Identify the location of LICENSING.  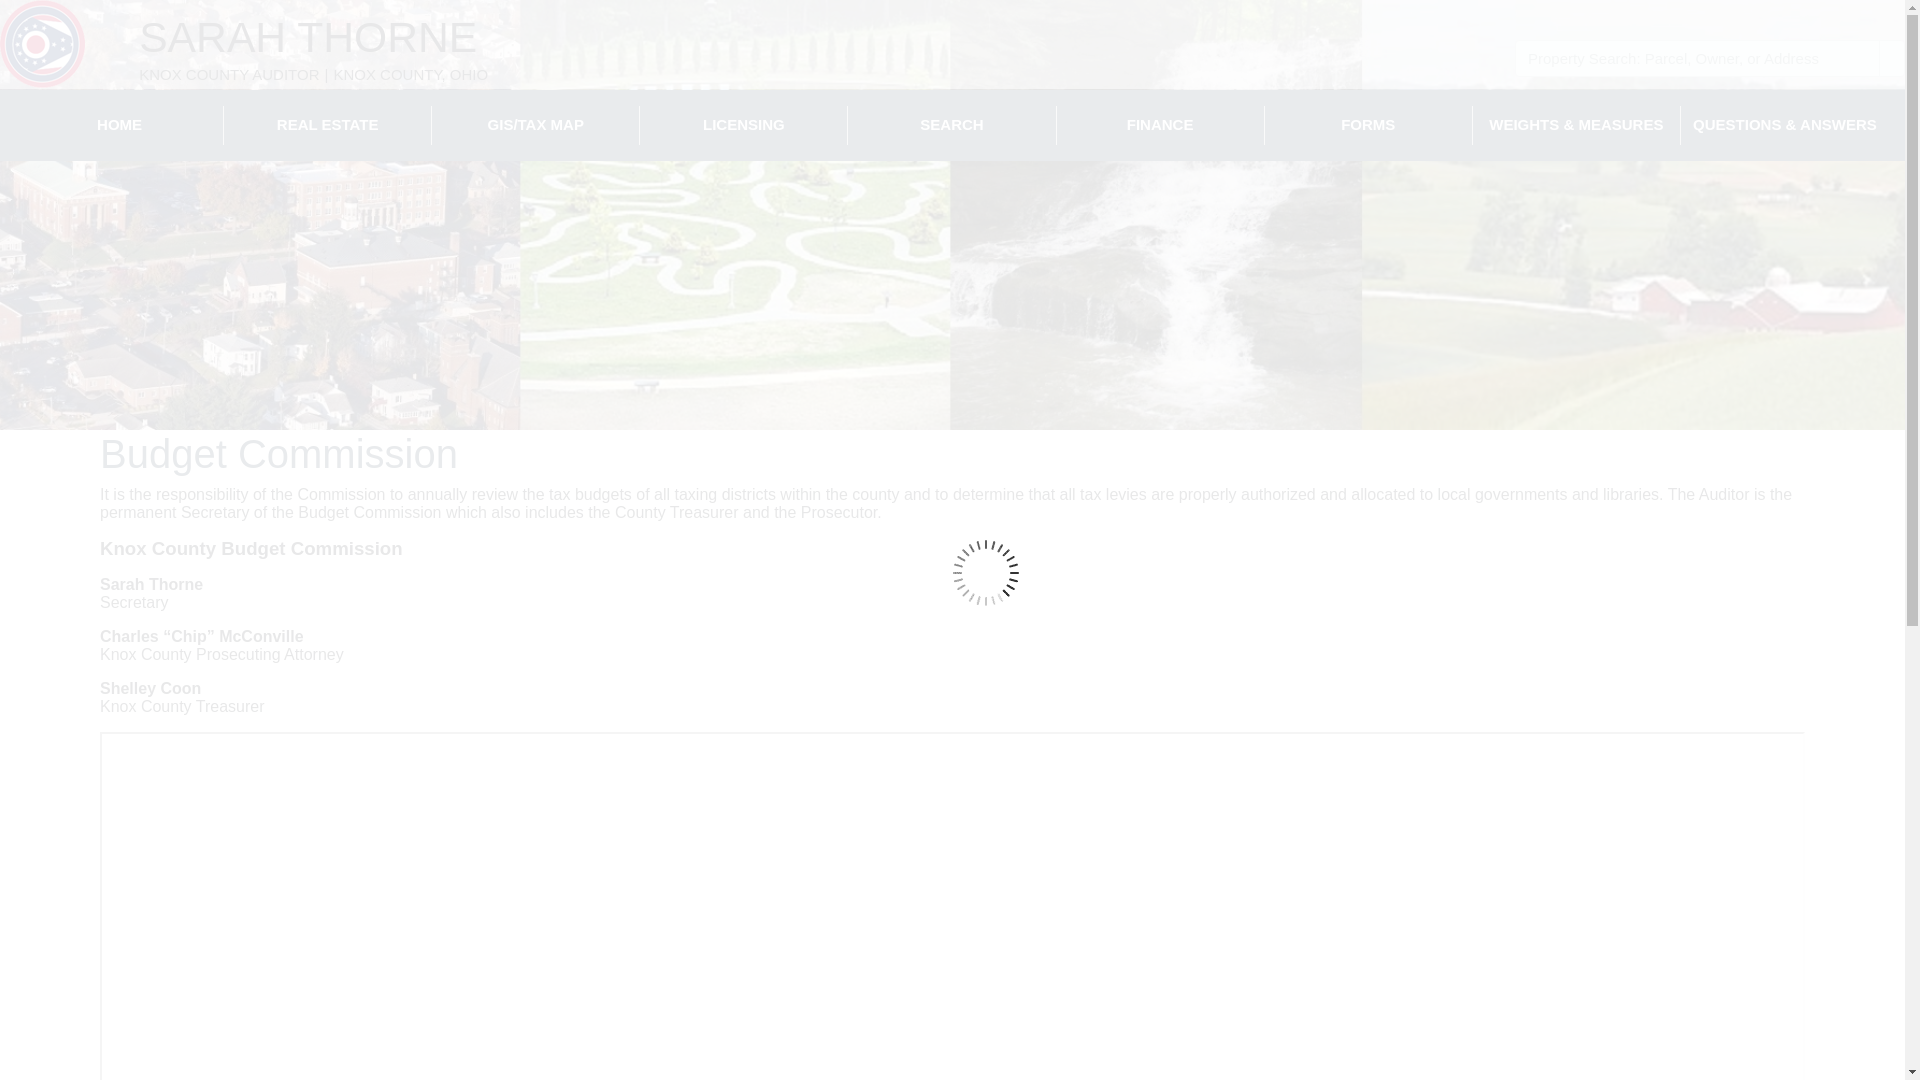
(742, 124).